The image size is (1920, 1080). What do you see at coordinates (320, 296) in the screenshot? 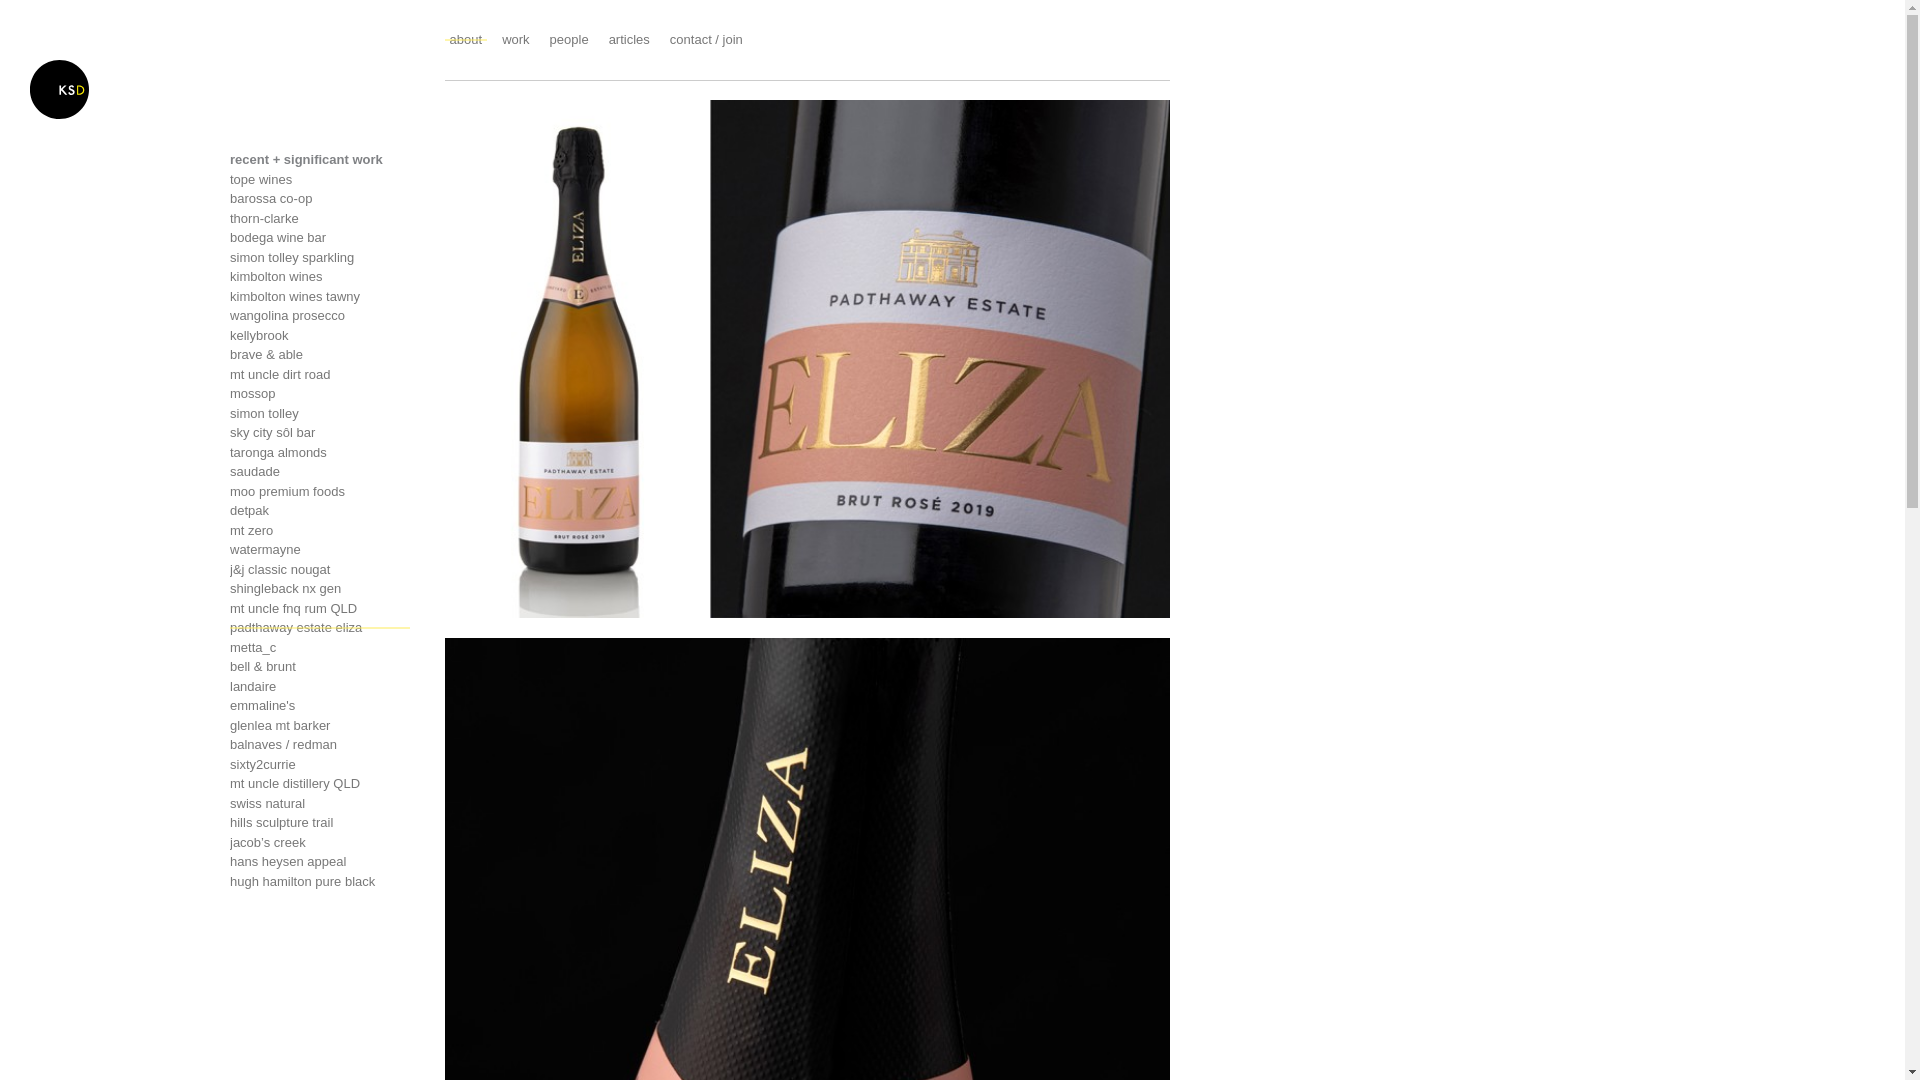
I see `kimbolton wines tawny` at bounding box center [320, 296].